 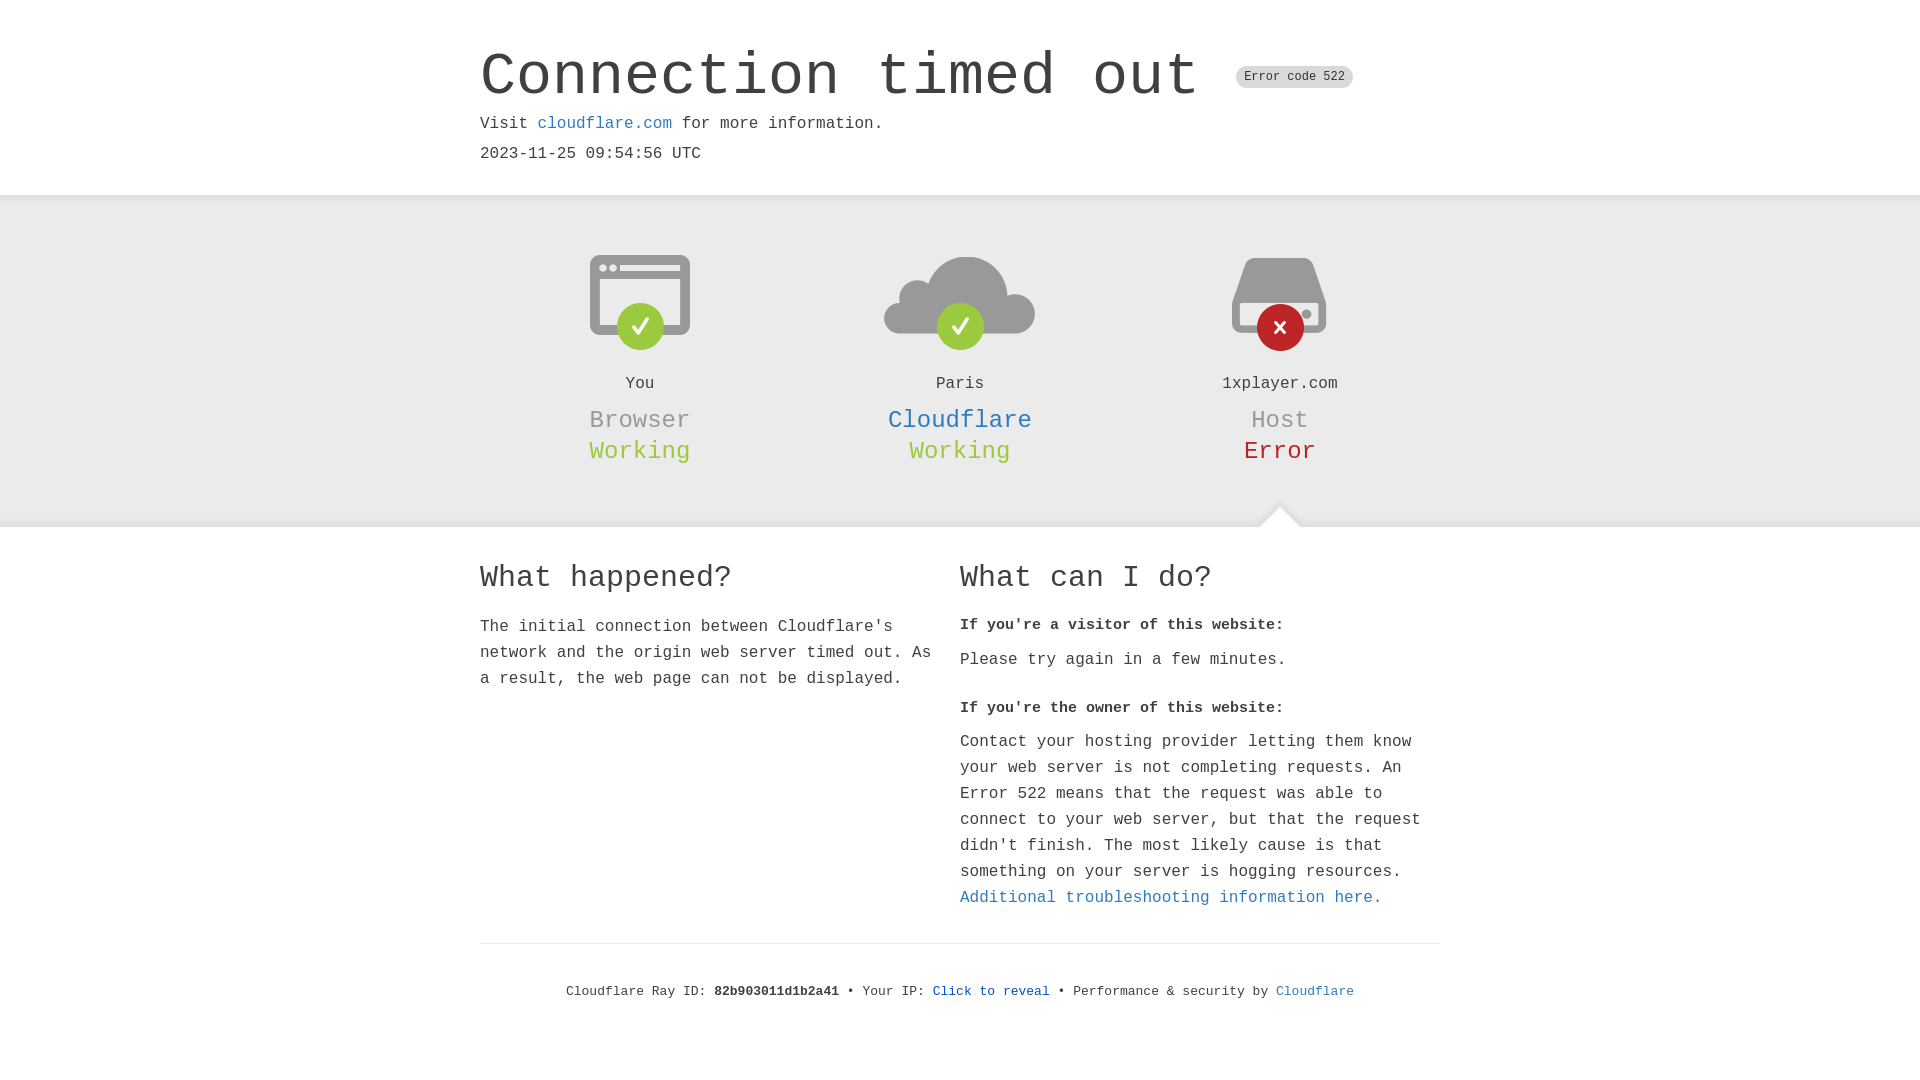 What do you see at coordinates (1315, 992) in the screenshot?
I see `Cloudflare` at bounding box center [1315, 992].